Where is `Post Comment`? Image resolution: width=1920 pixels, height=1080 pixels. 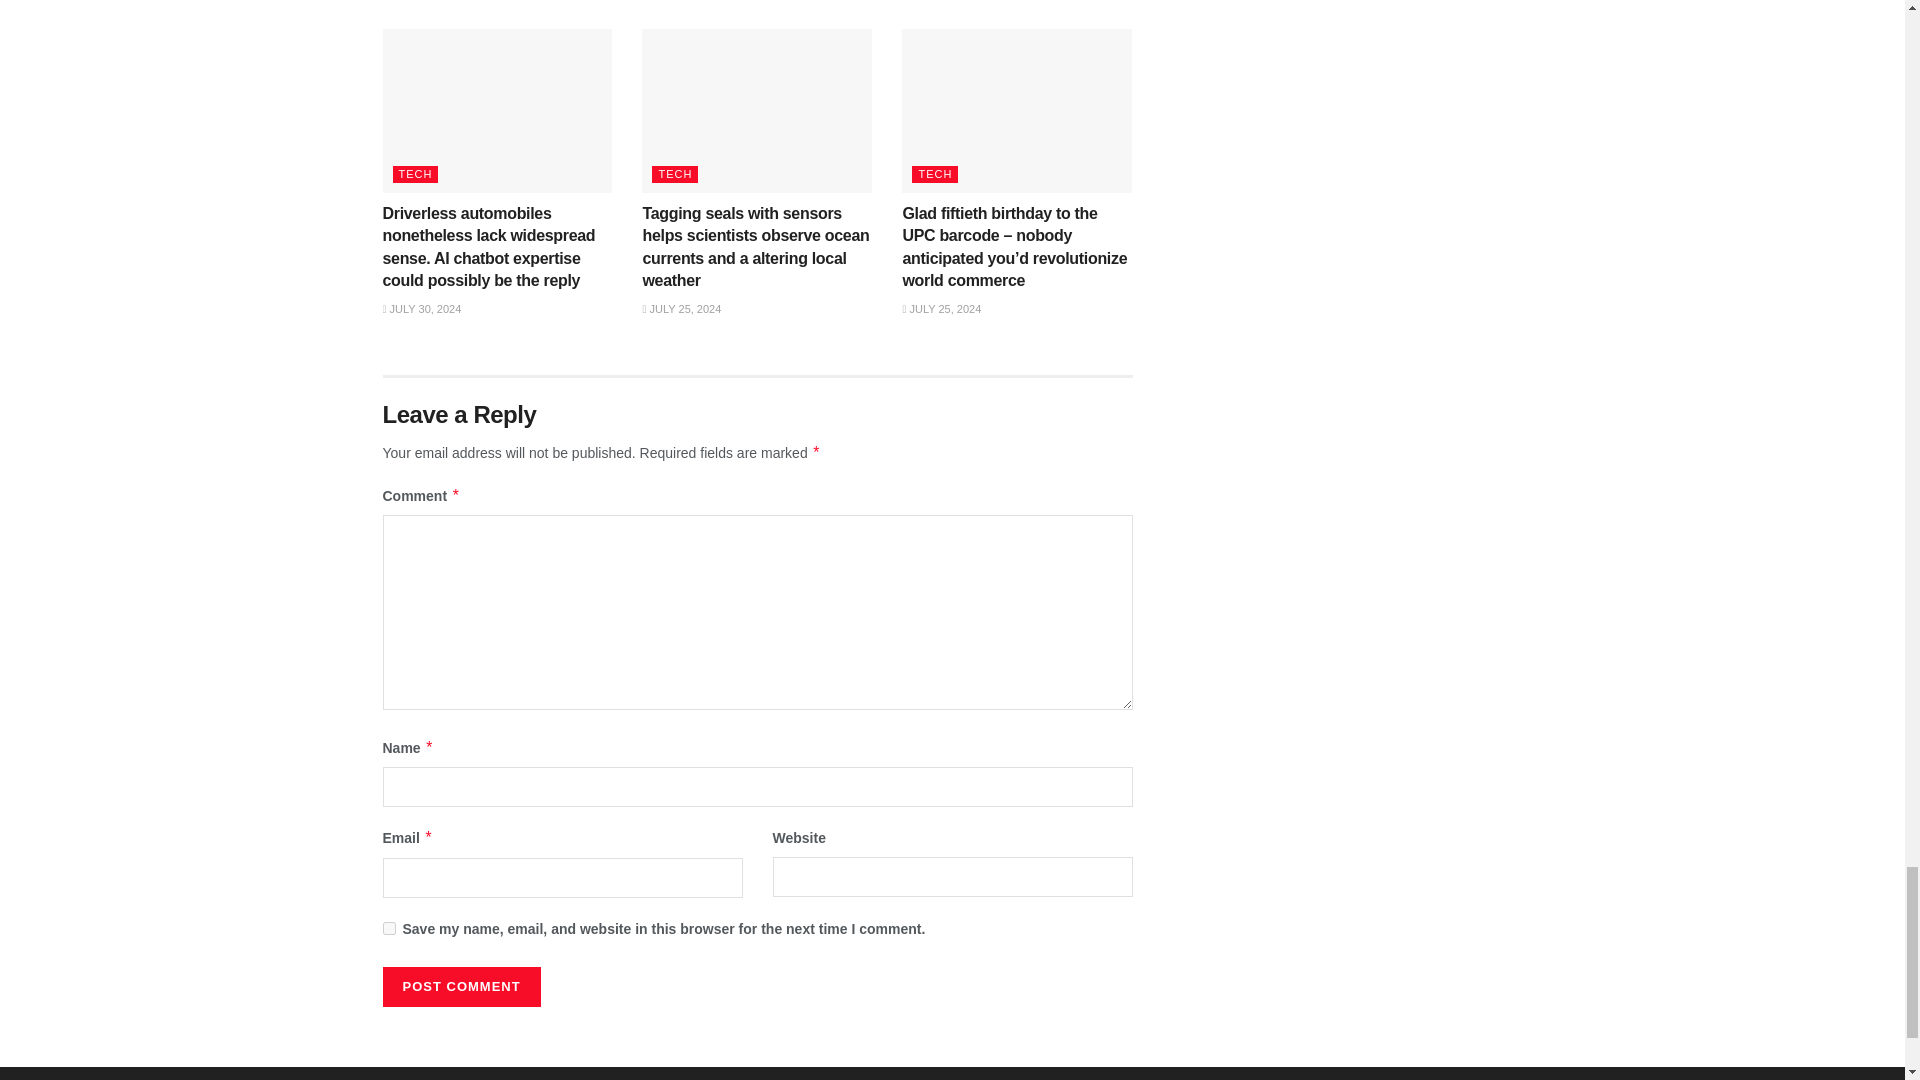
Post Comment is located at coordinates (460, 986).